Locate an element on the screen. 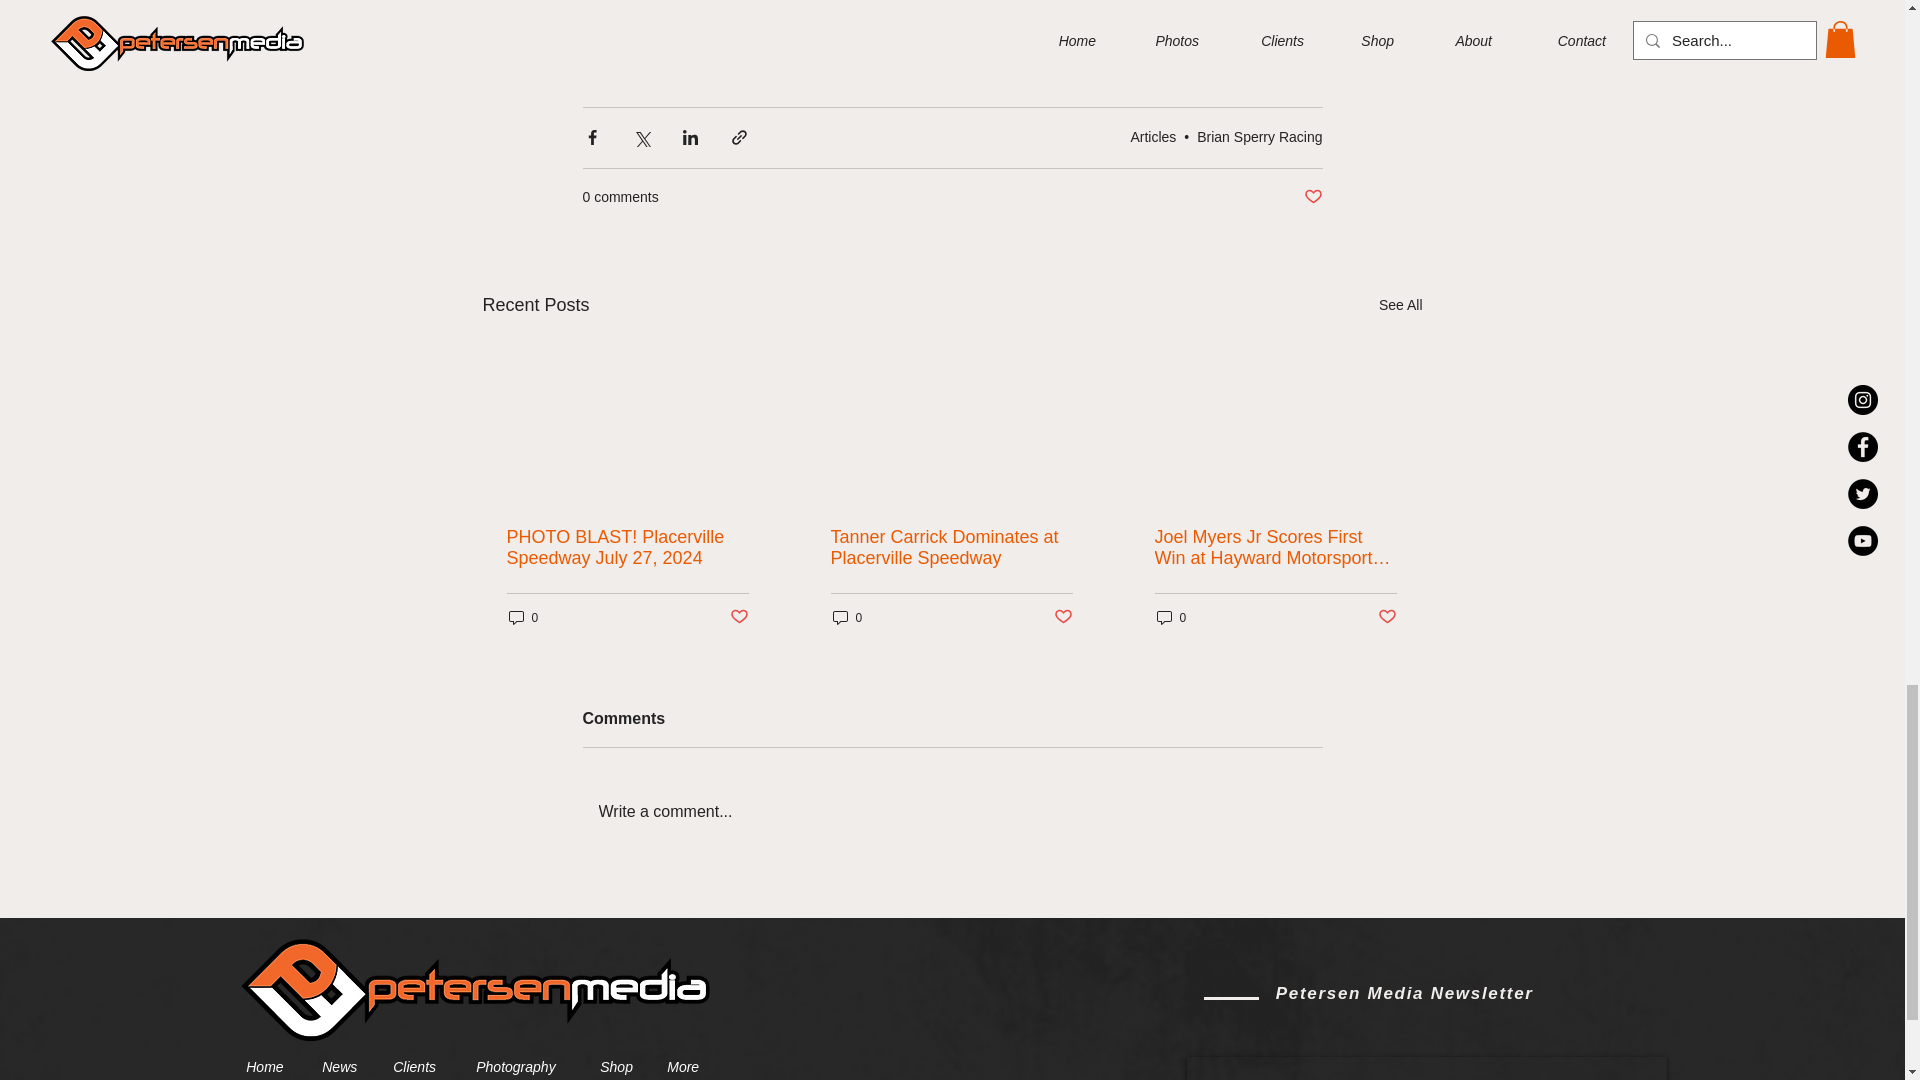 The width and height of the screenshot is (1920, 1080). Brian Sperry Racing is located at coordinates (1259, 136).